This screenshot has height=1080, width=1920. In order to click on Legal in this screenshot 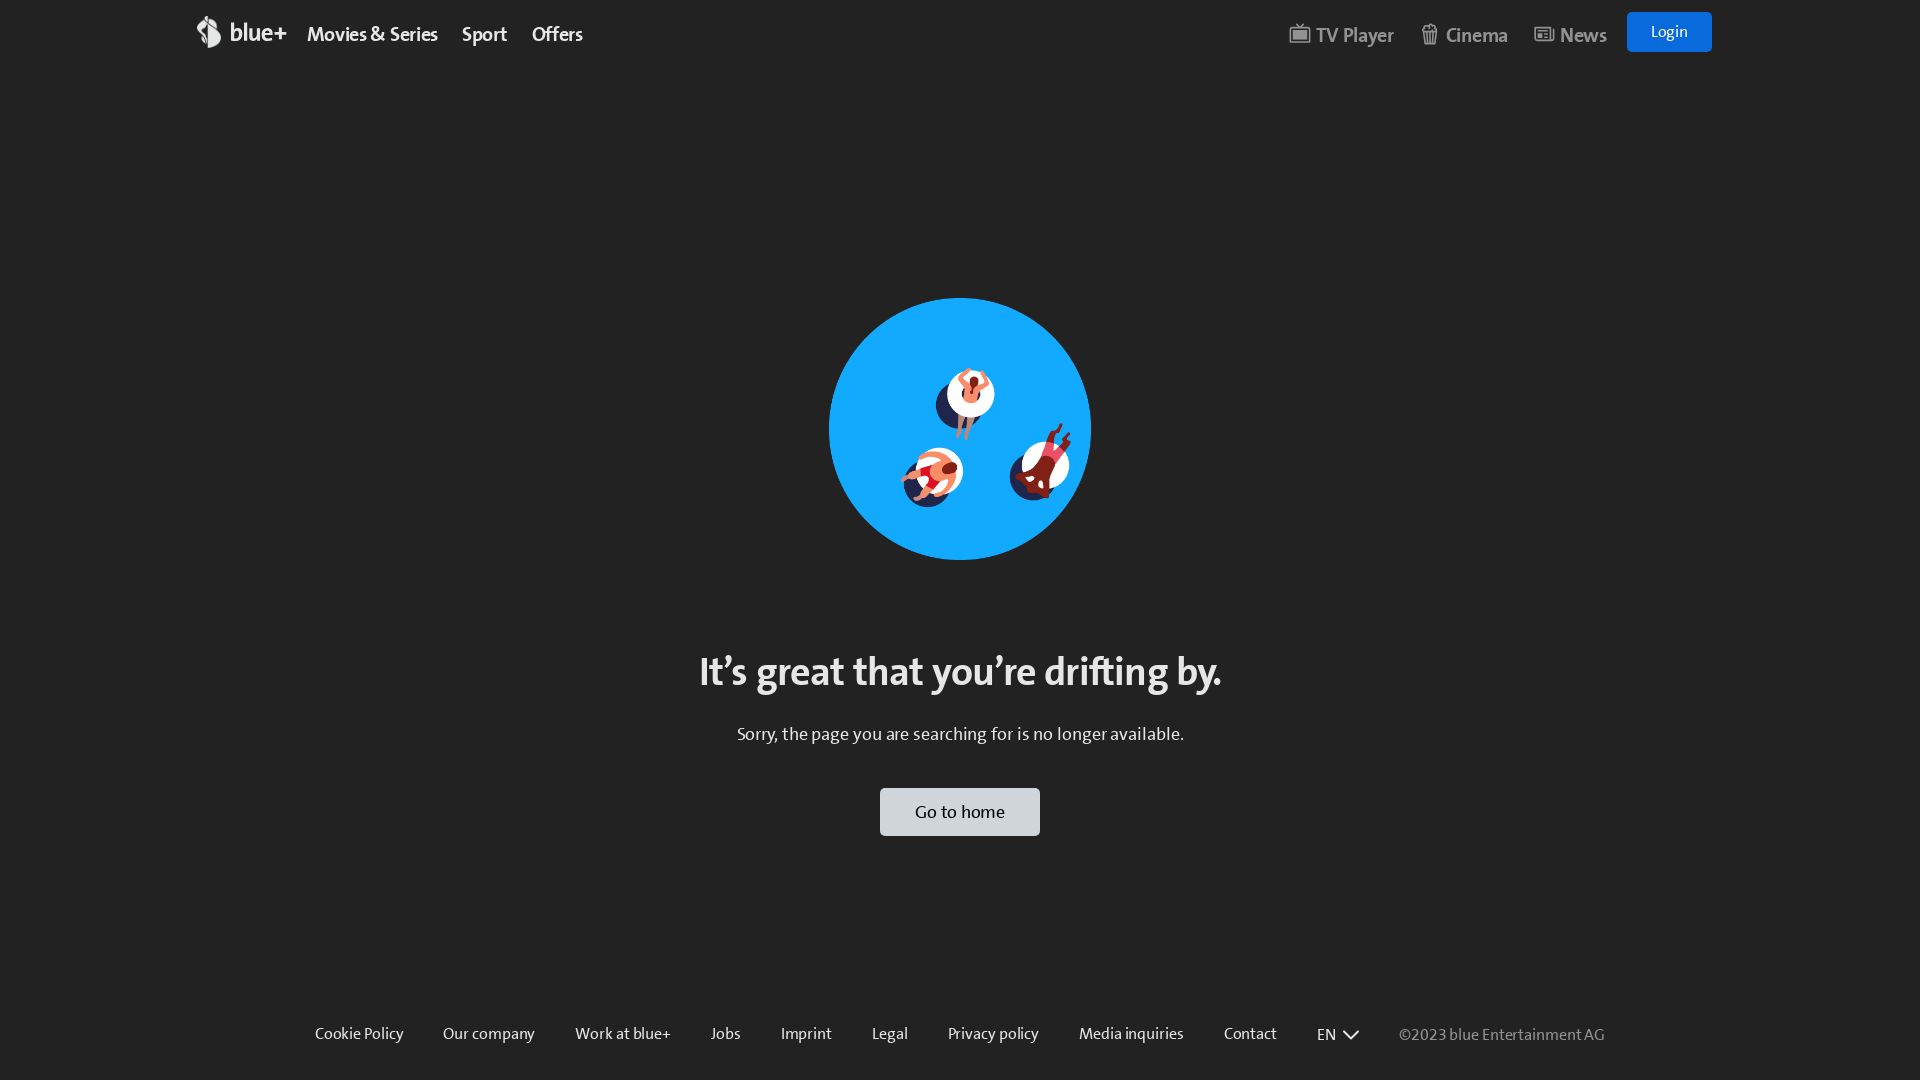, I will do `click(890, 1034)`.